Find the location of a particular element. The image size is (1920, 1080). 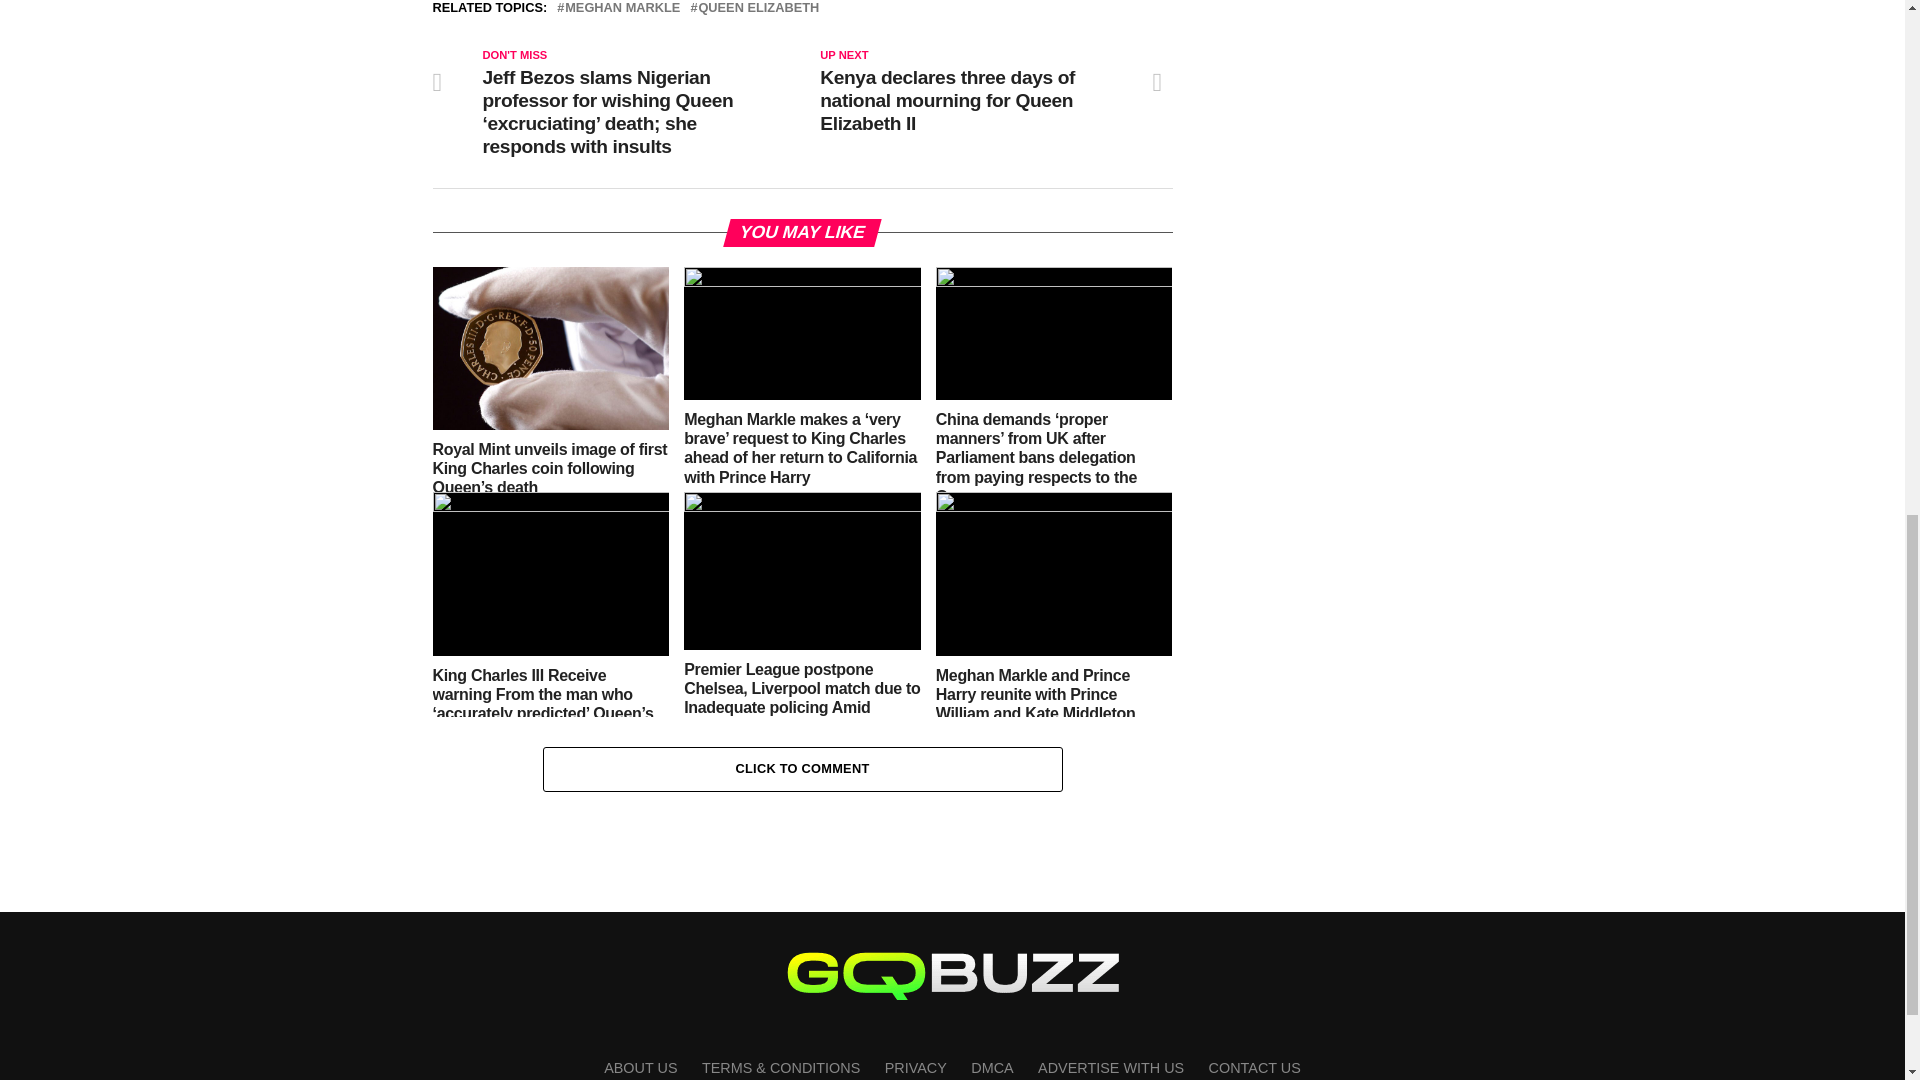

ADVERTISE WITH US is located at coordinates (1111, 1067).